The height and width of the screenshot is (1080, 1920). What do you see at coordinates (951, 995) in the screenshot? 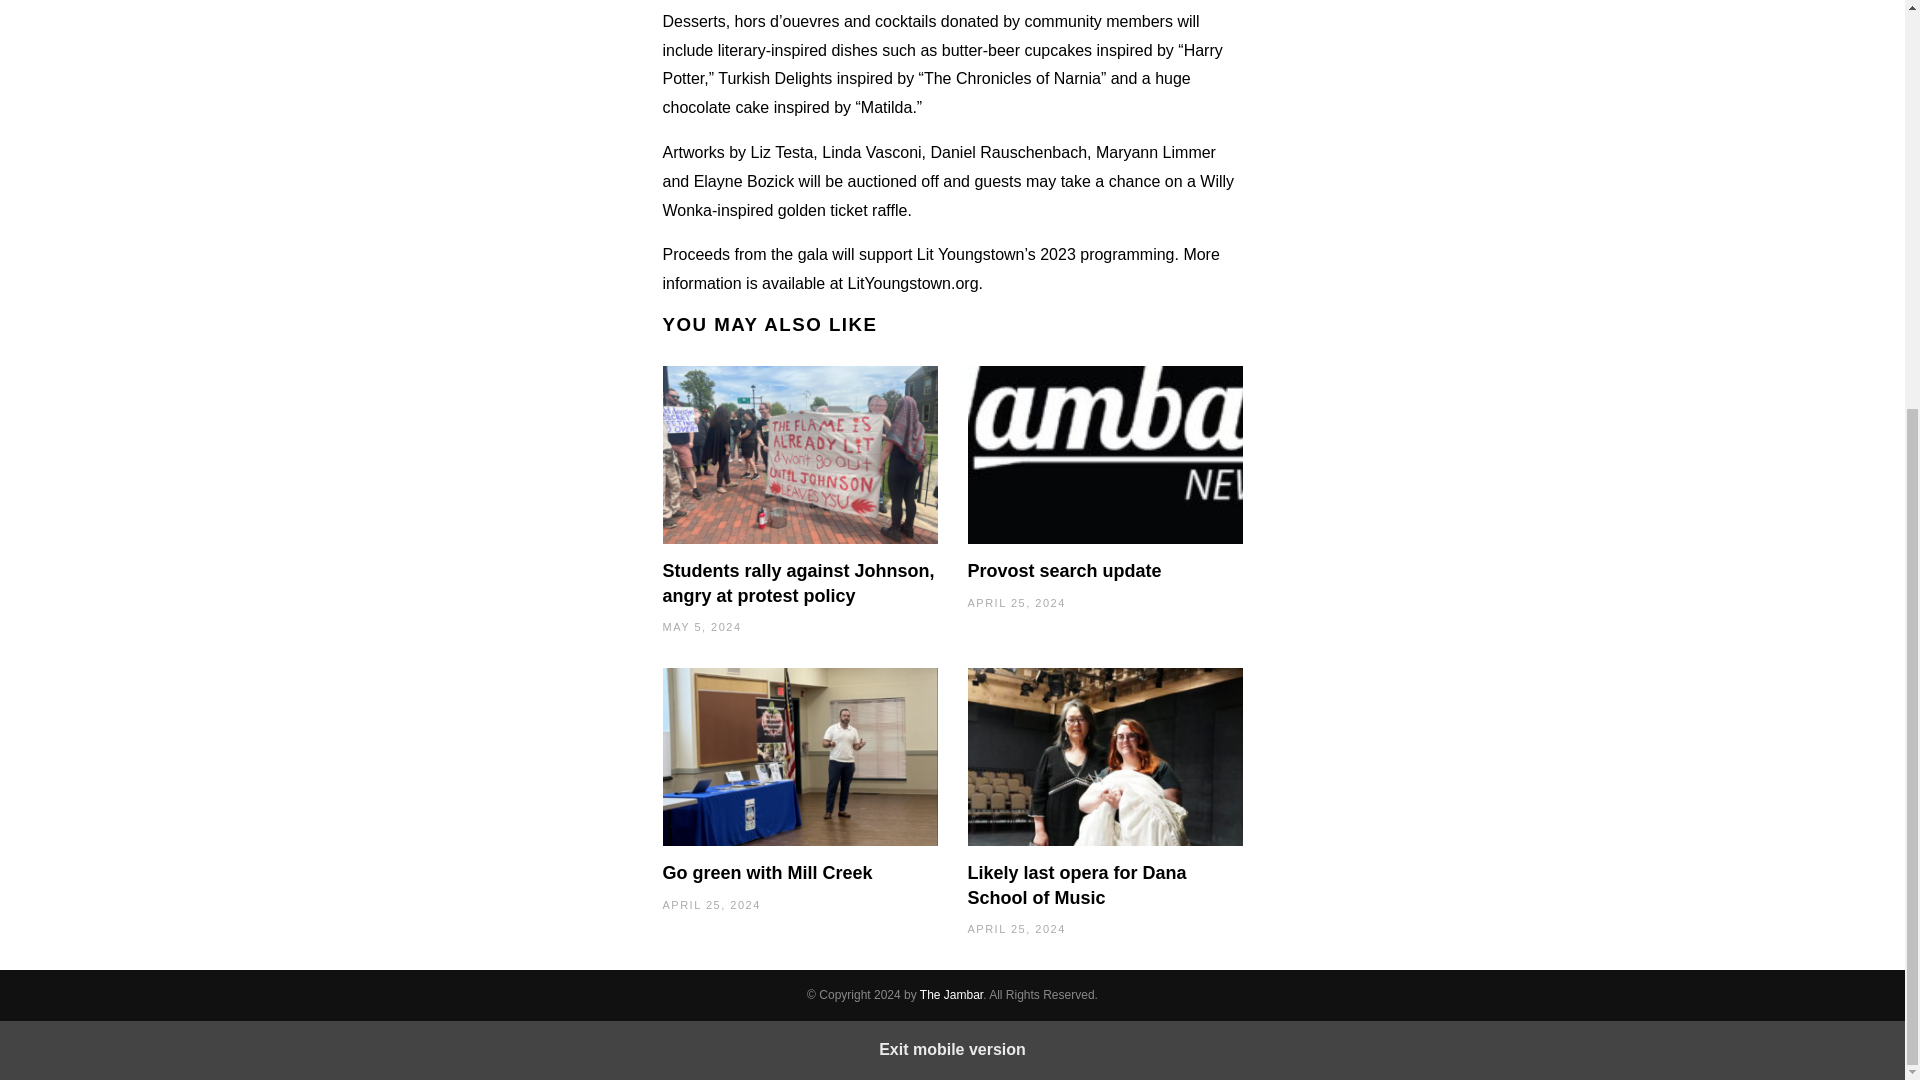
I see `The Jambar` at bounding box center [951, 995].